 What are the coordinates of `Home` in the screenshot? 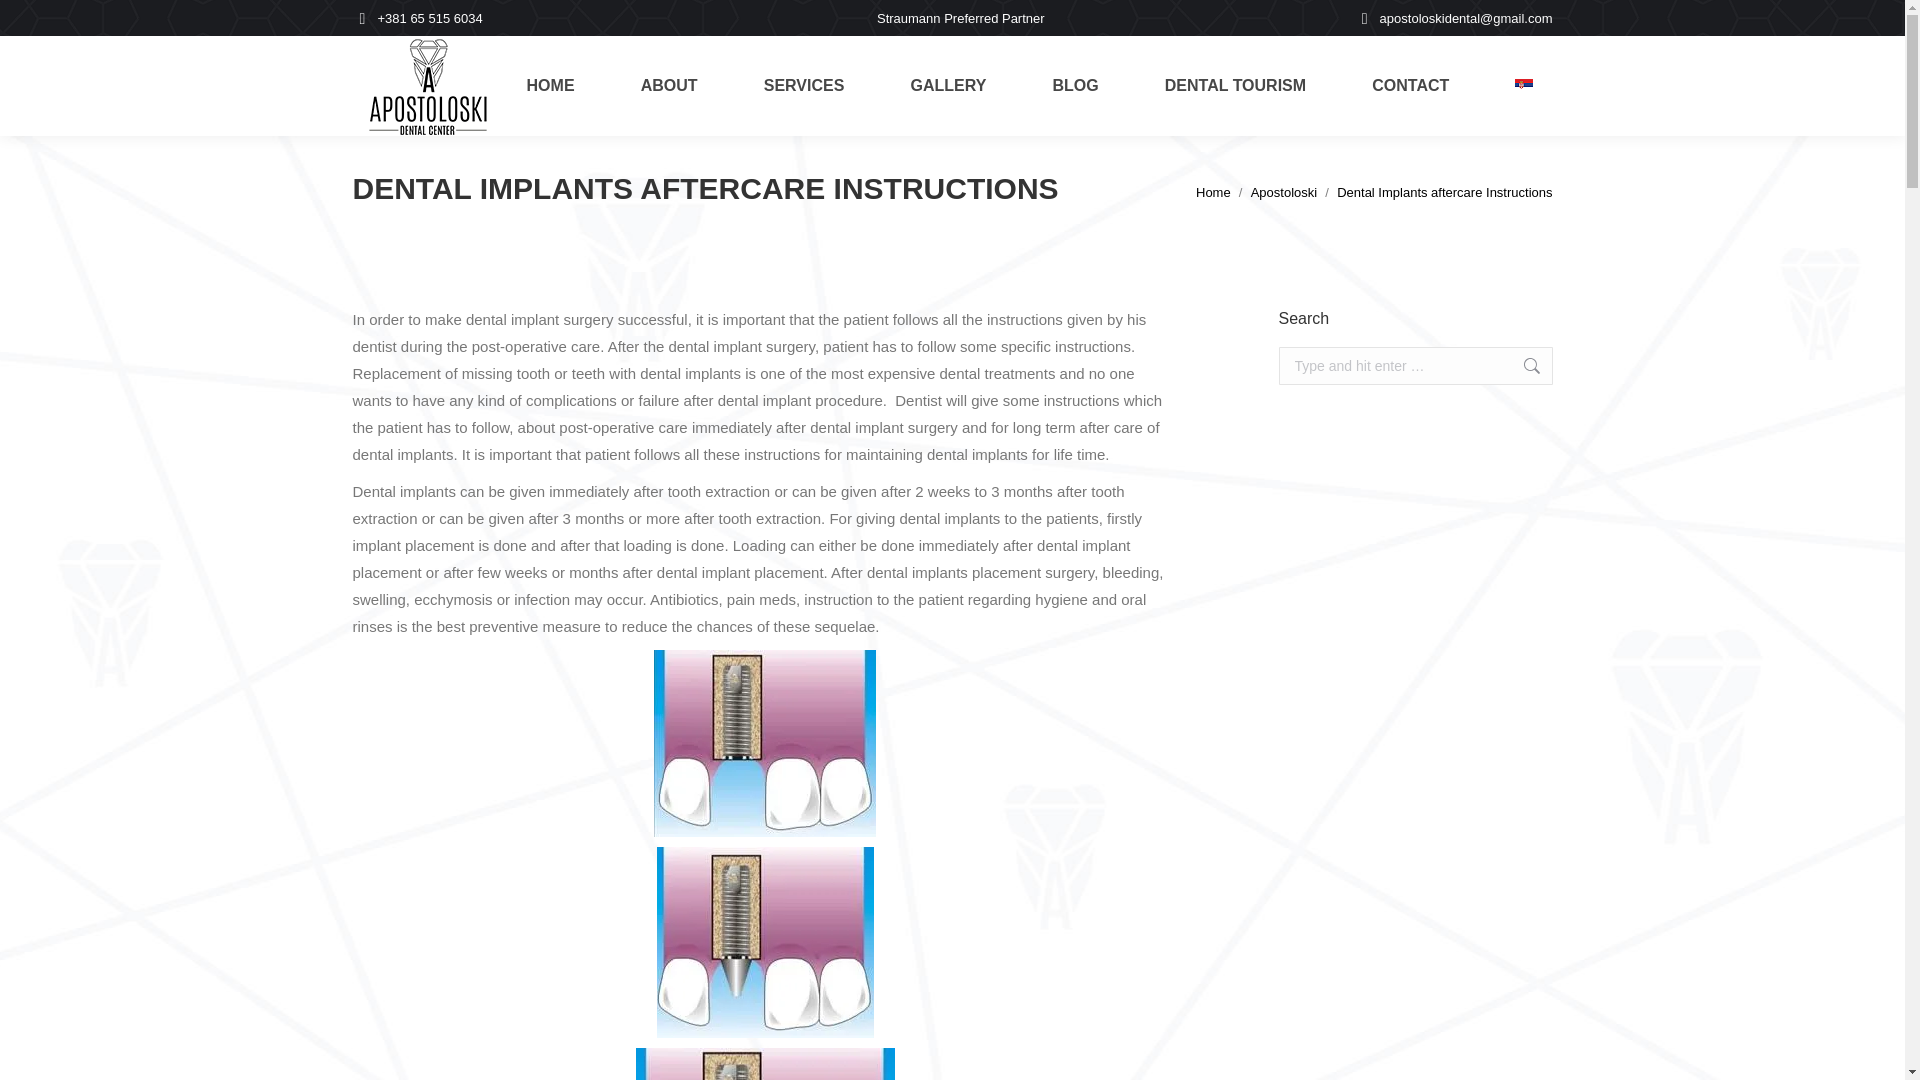 It's located at (1213, 192).